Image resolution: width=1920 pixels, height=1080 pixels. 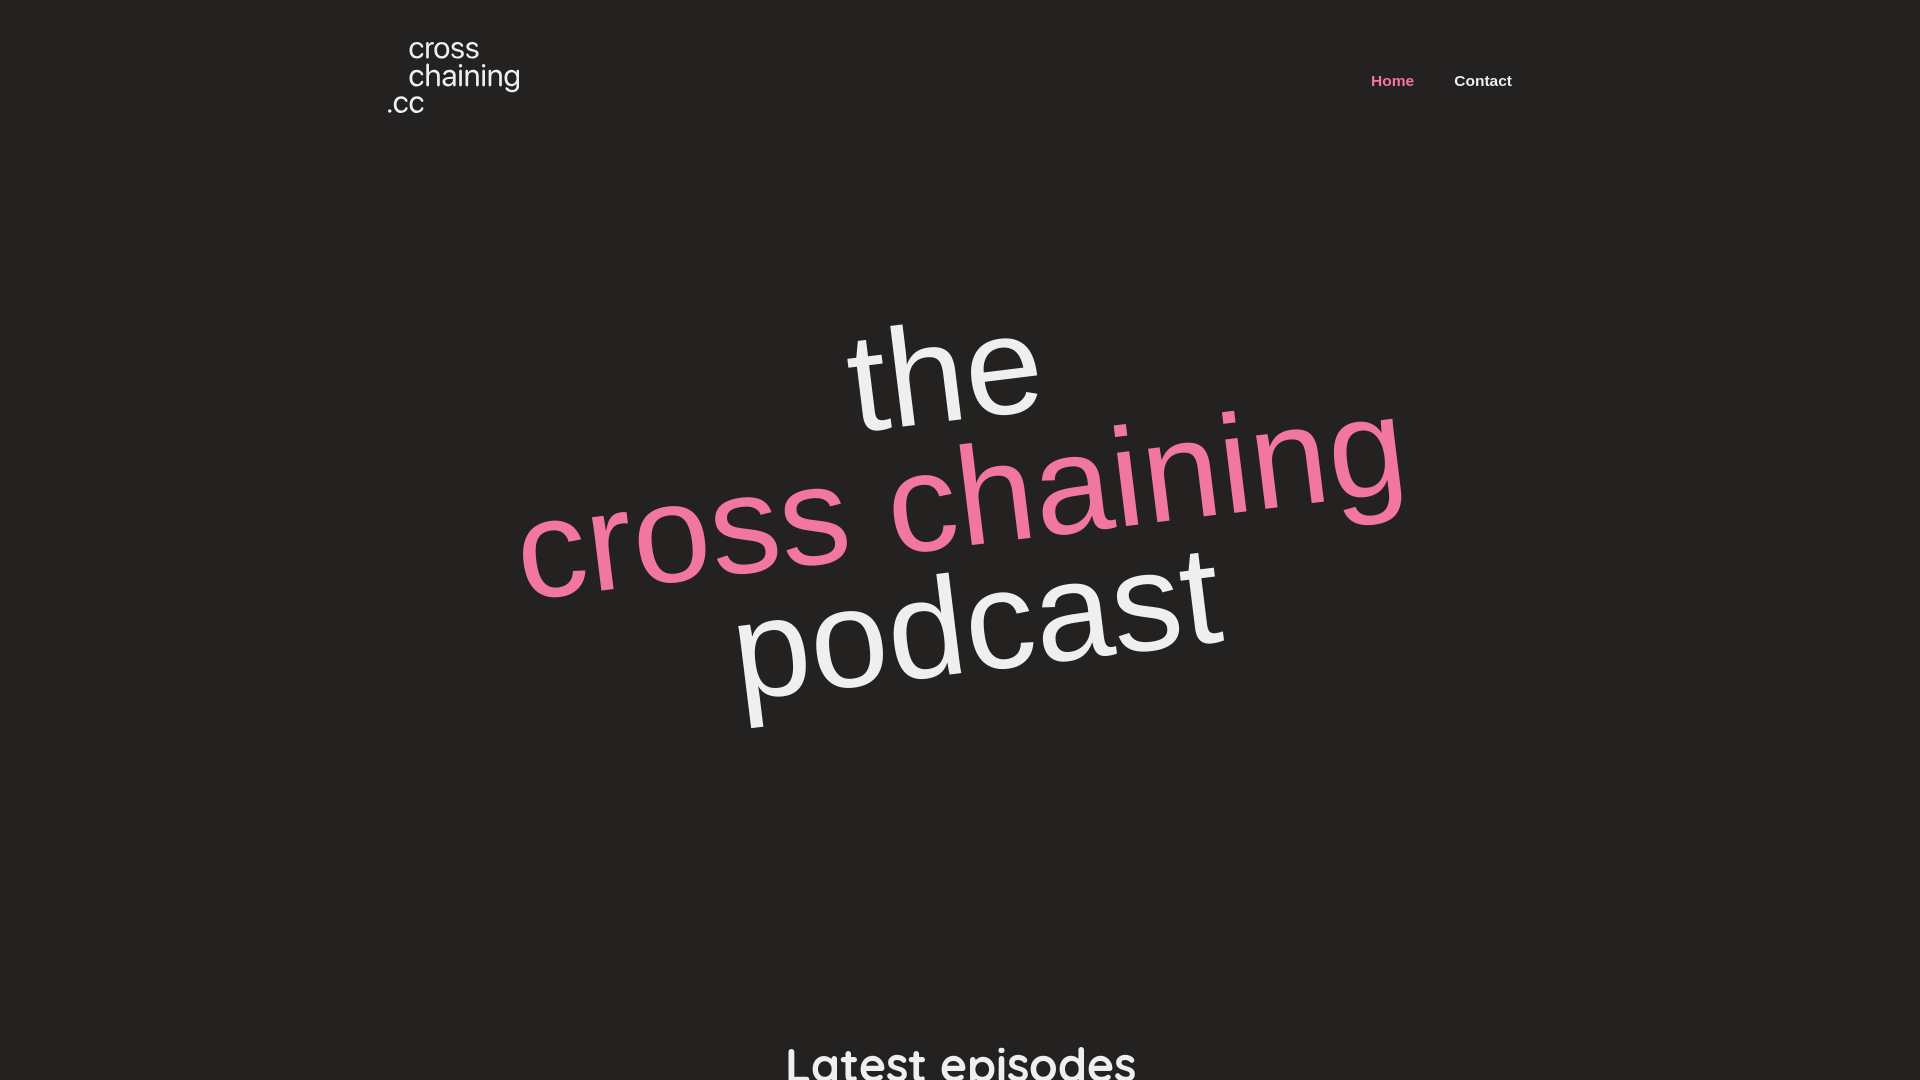 What do you see at coordinates (1392, 81) in the screenshot?
I see `Home` at bounding box center [1392, 81].